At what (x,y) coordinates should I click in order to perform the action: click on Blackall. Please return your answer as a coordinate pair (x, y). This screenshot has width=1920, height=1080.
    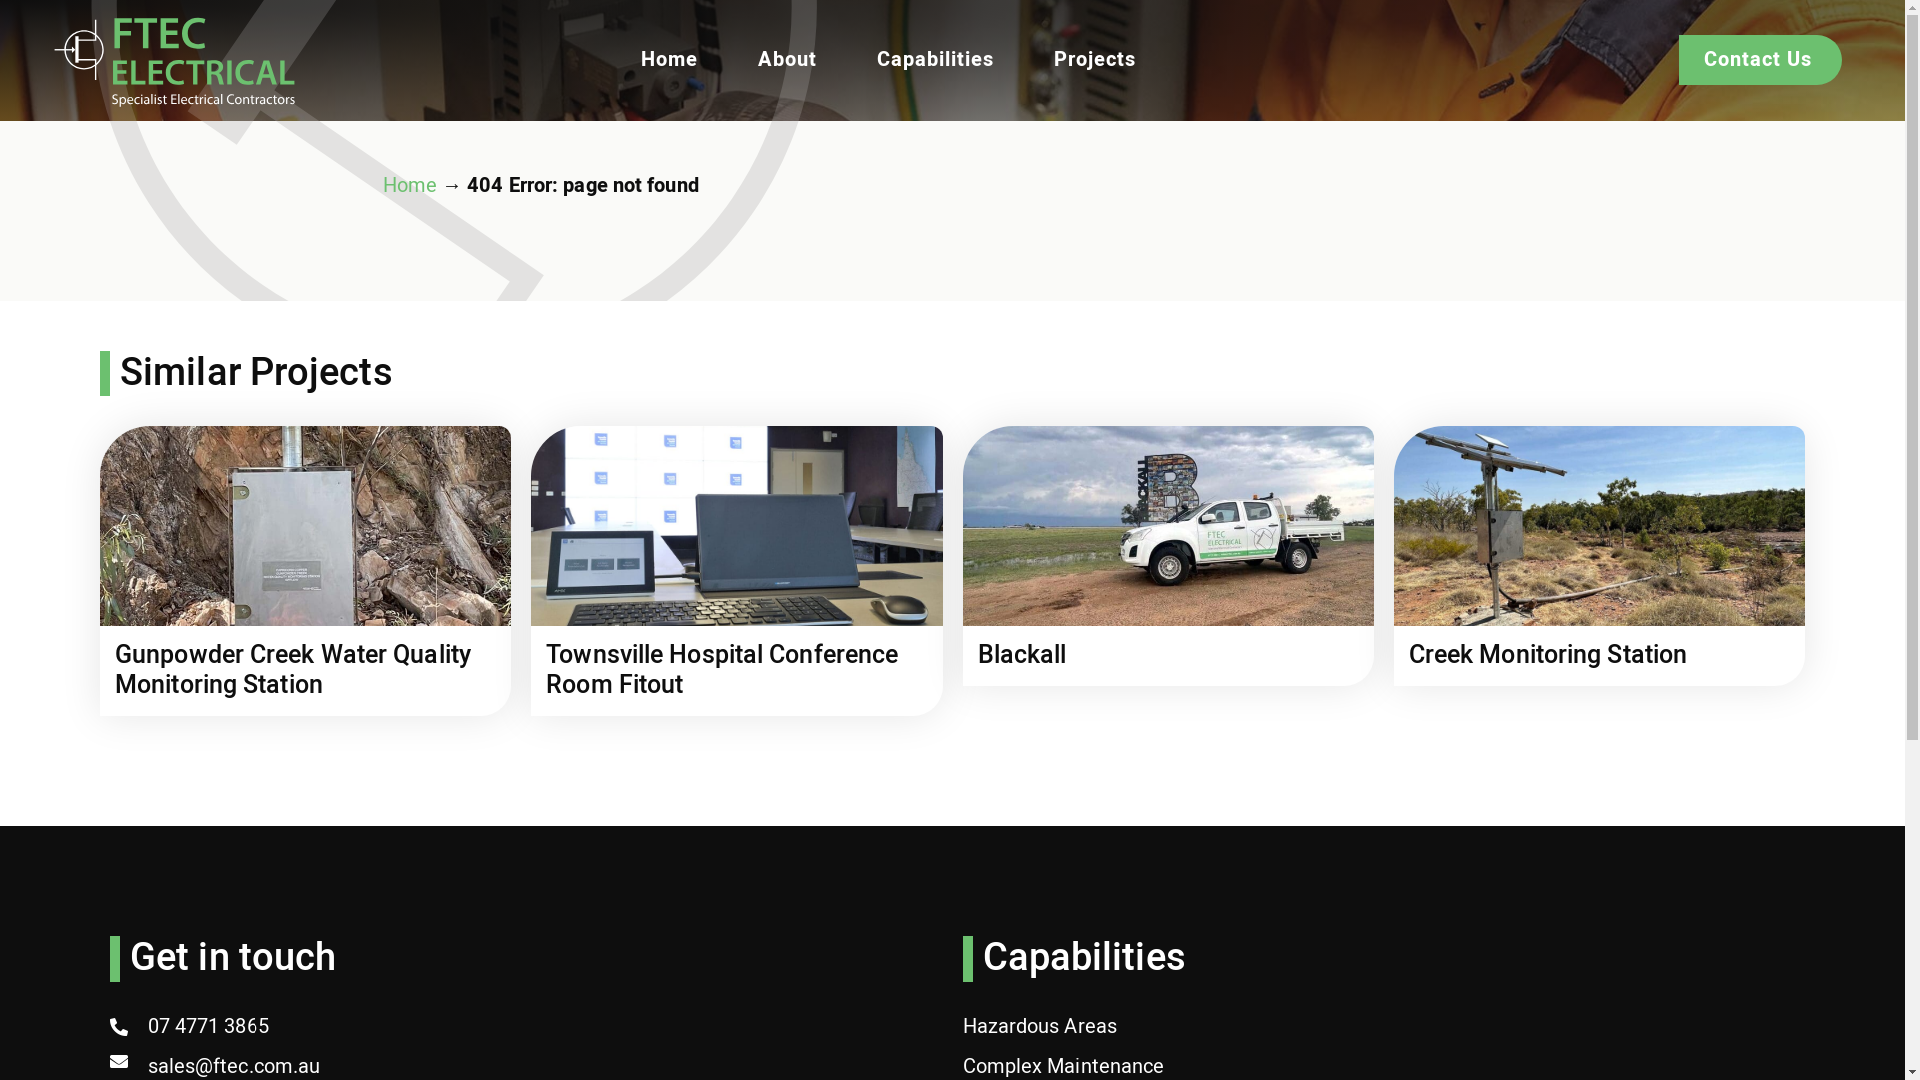
    Looking at the image, I should click on (1022, 656).